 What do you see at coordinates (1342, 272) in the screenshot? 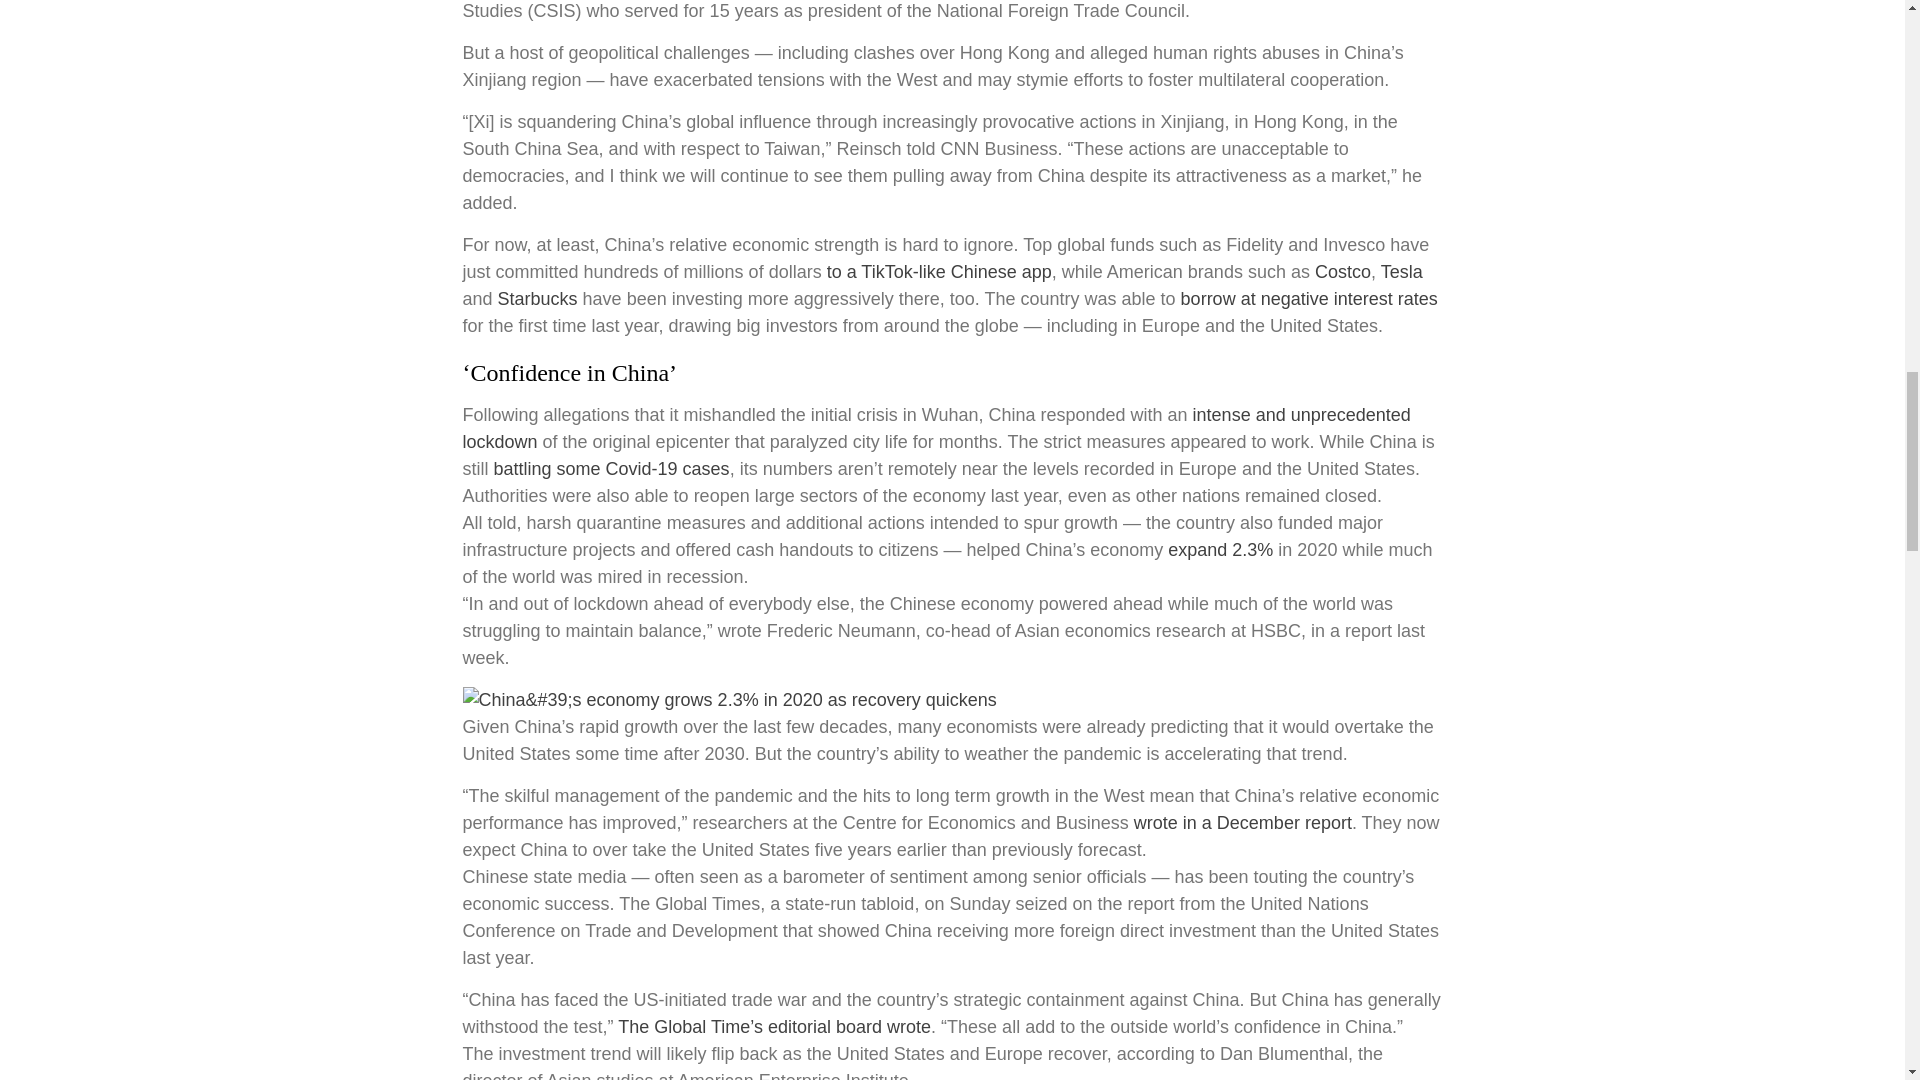
I see `Costco` at bounding box center [1342, 272].